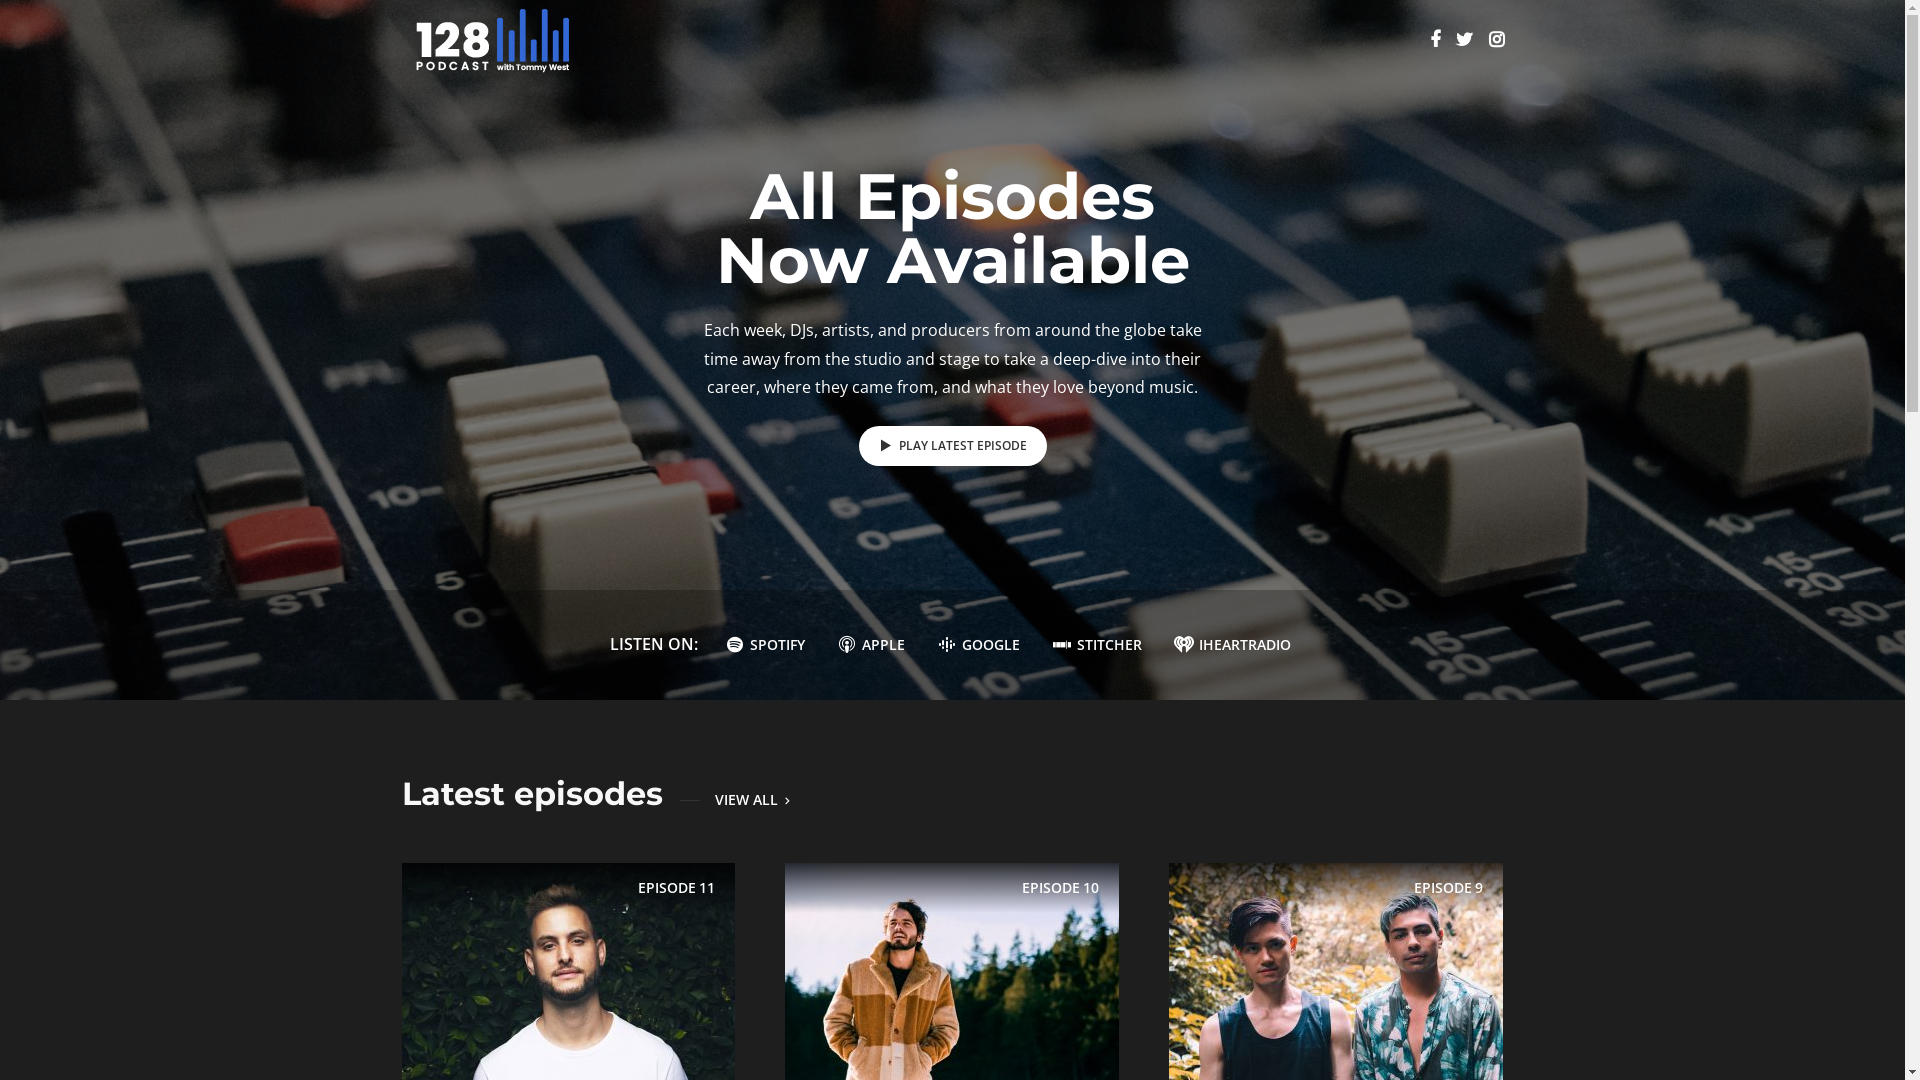 The image size is (1920, 1080). What do you see at coordinates (976, 645) in the screenshot?
I see `GOOGLE` at bounding box center [976, 645].